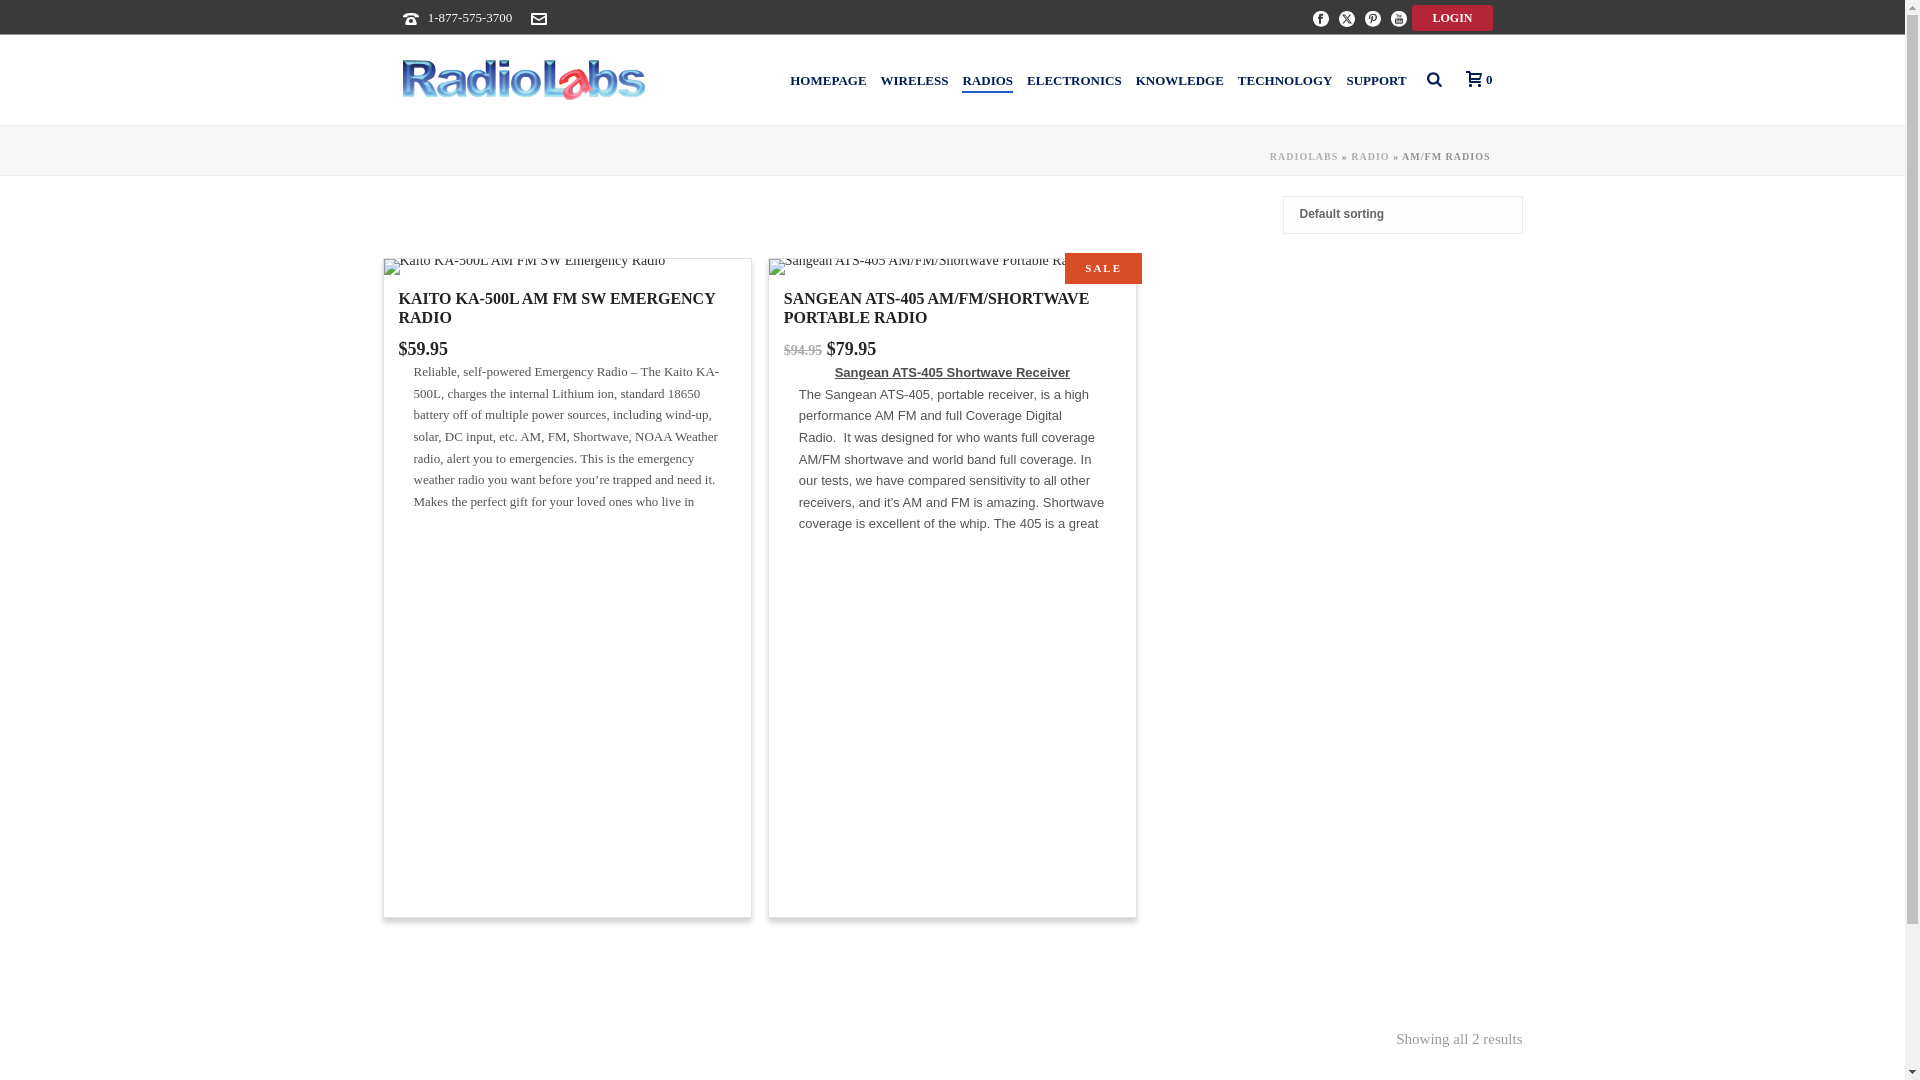 This screenshot has width=1920, height=1080. I want to click on RADIOS, so click(986, 80).